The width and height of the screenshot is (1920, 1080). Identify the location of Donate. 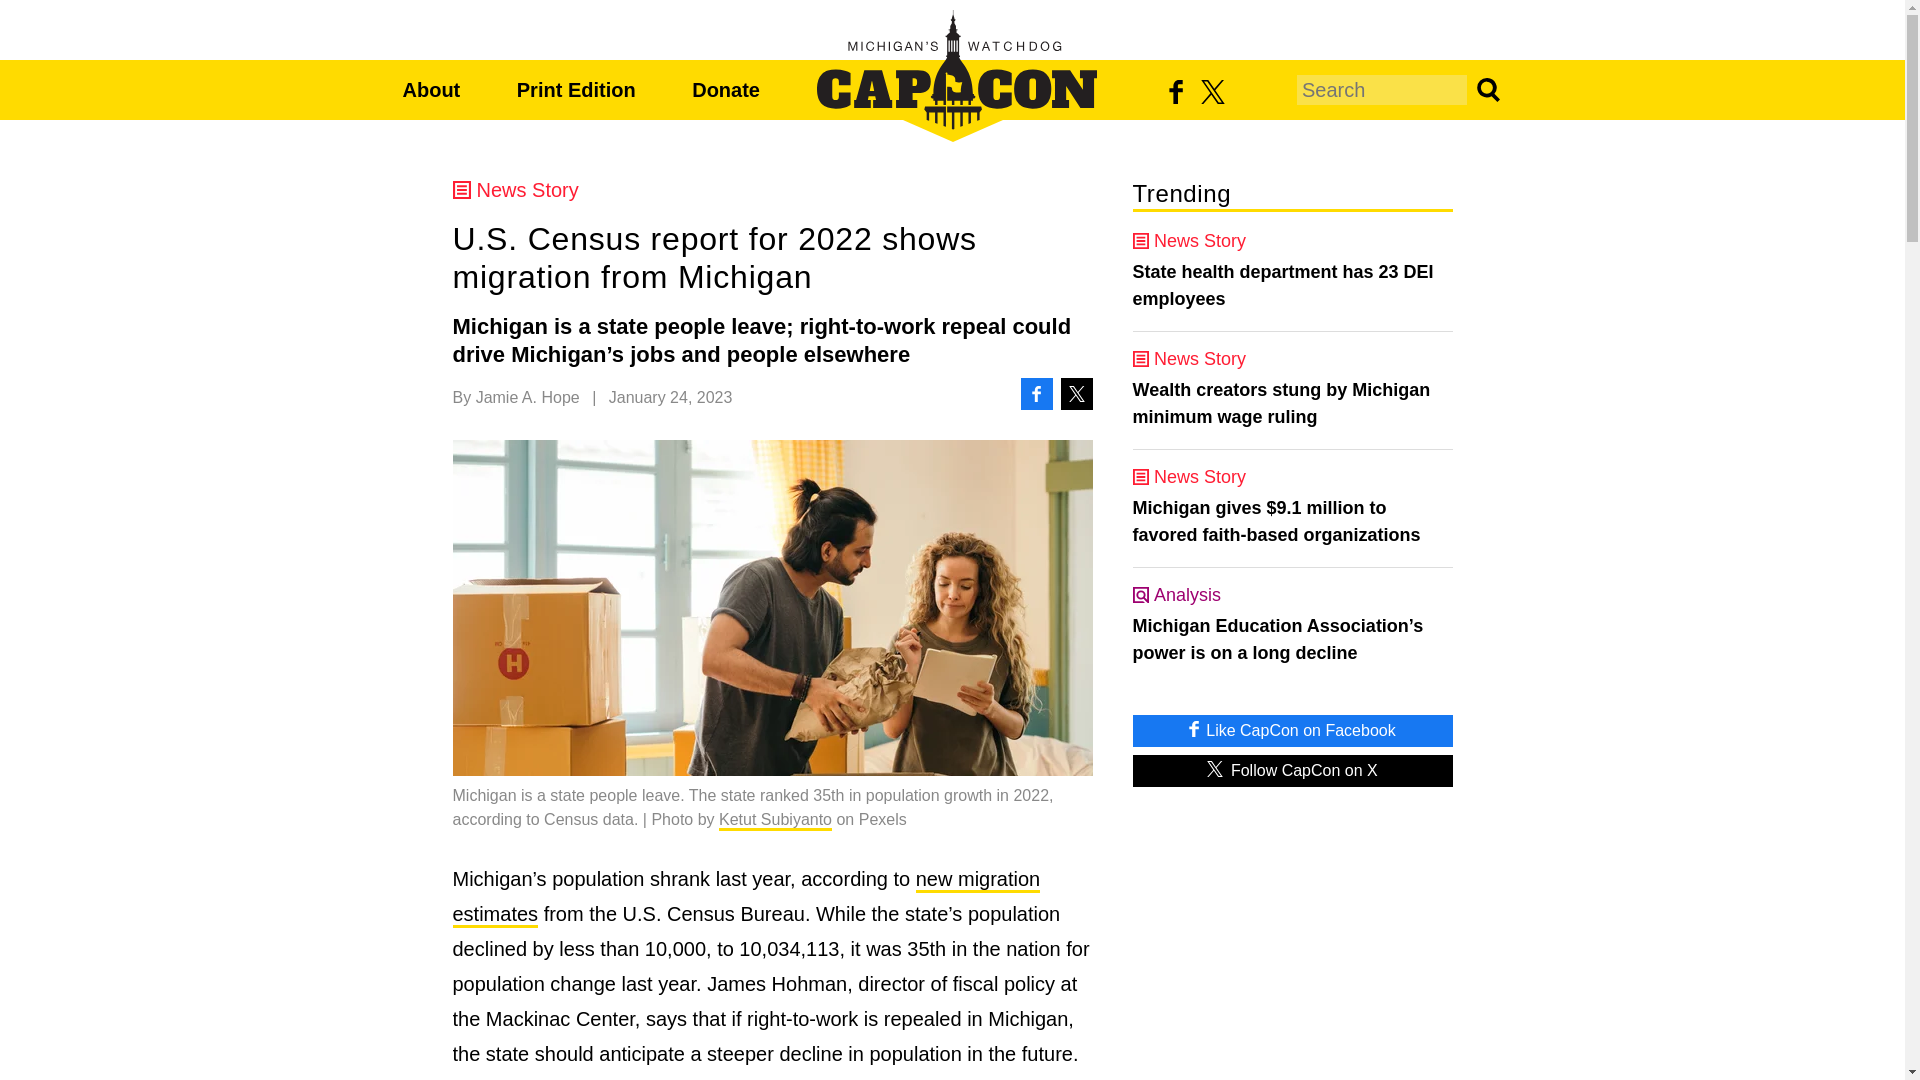
(726, 90).